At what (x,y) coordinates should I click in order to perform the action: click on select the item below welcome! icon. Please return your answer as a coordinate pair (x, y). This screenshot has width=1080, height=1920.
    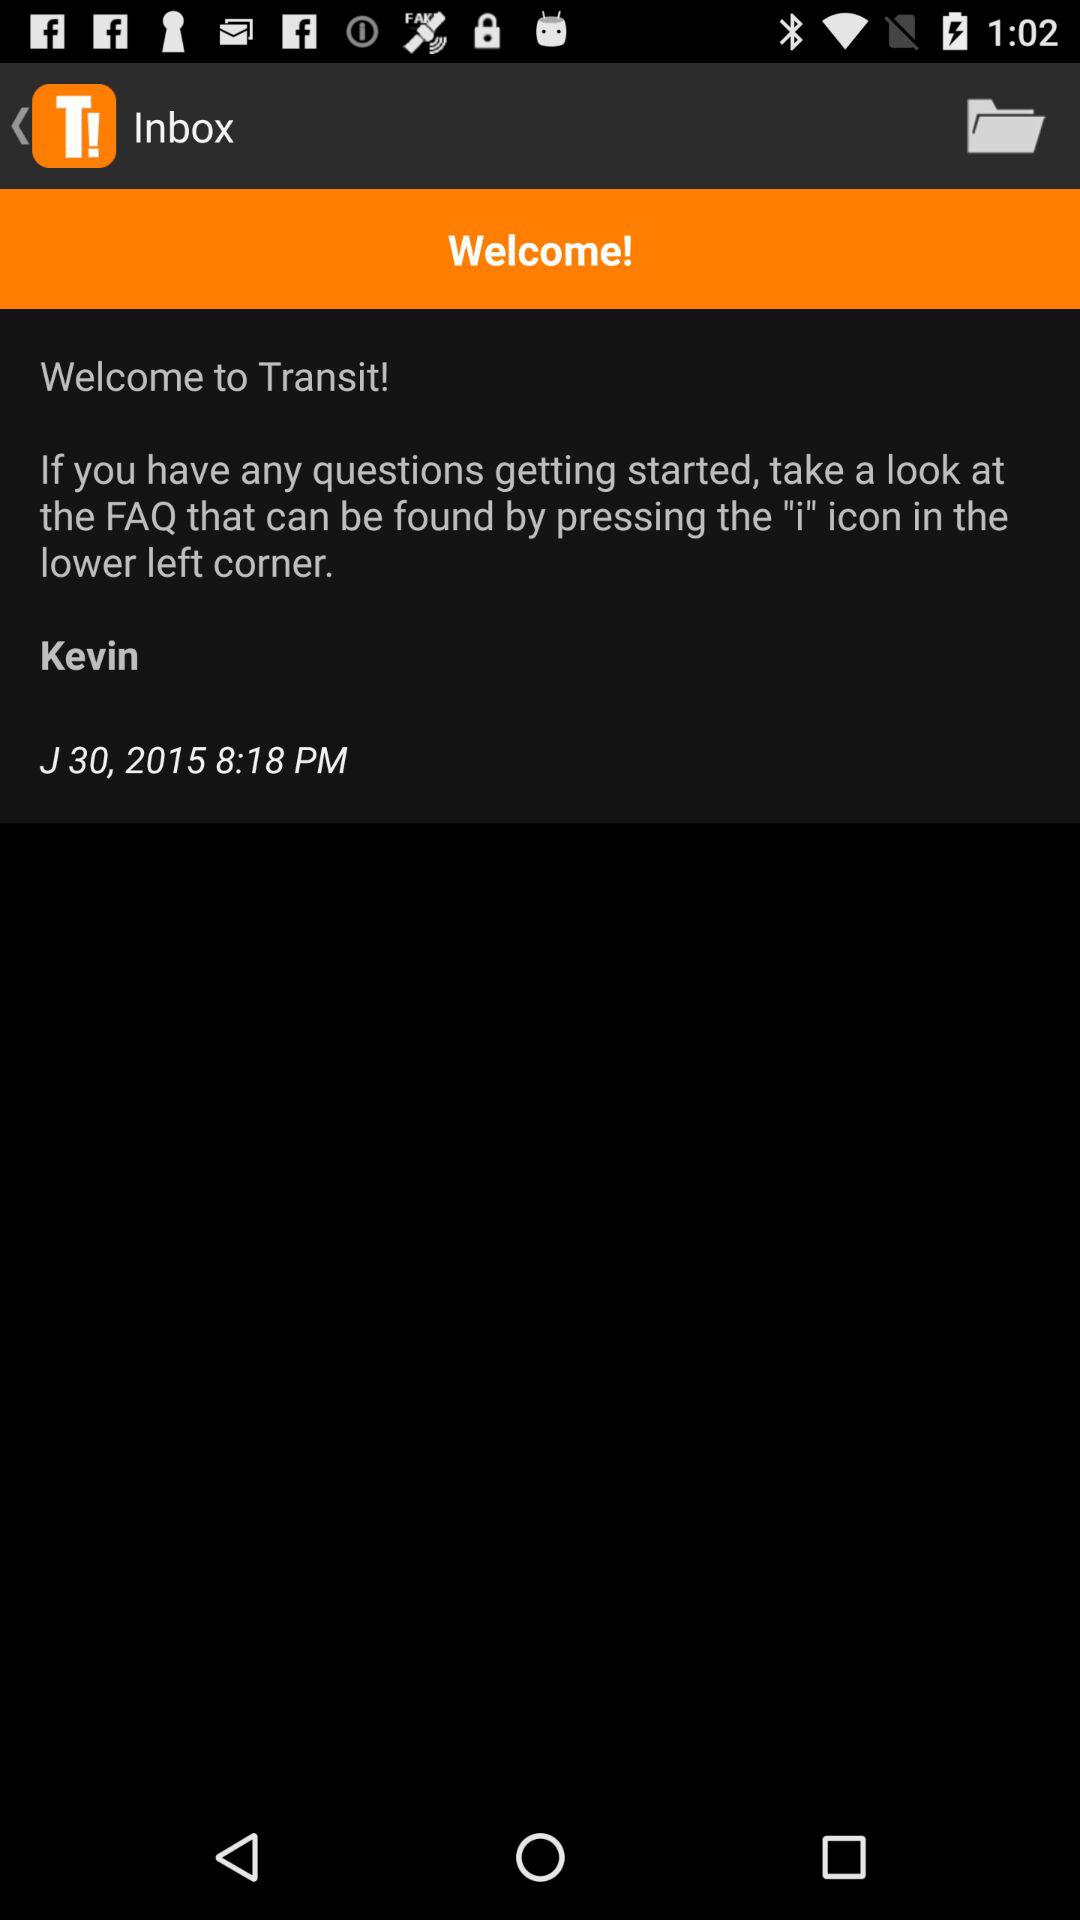
    Looking at the image, I should click on (540, 514).